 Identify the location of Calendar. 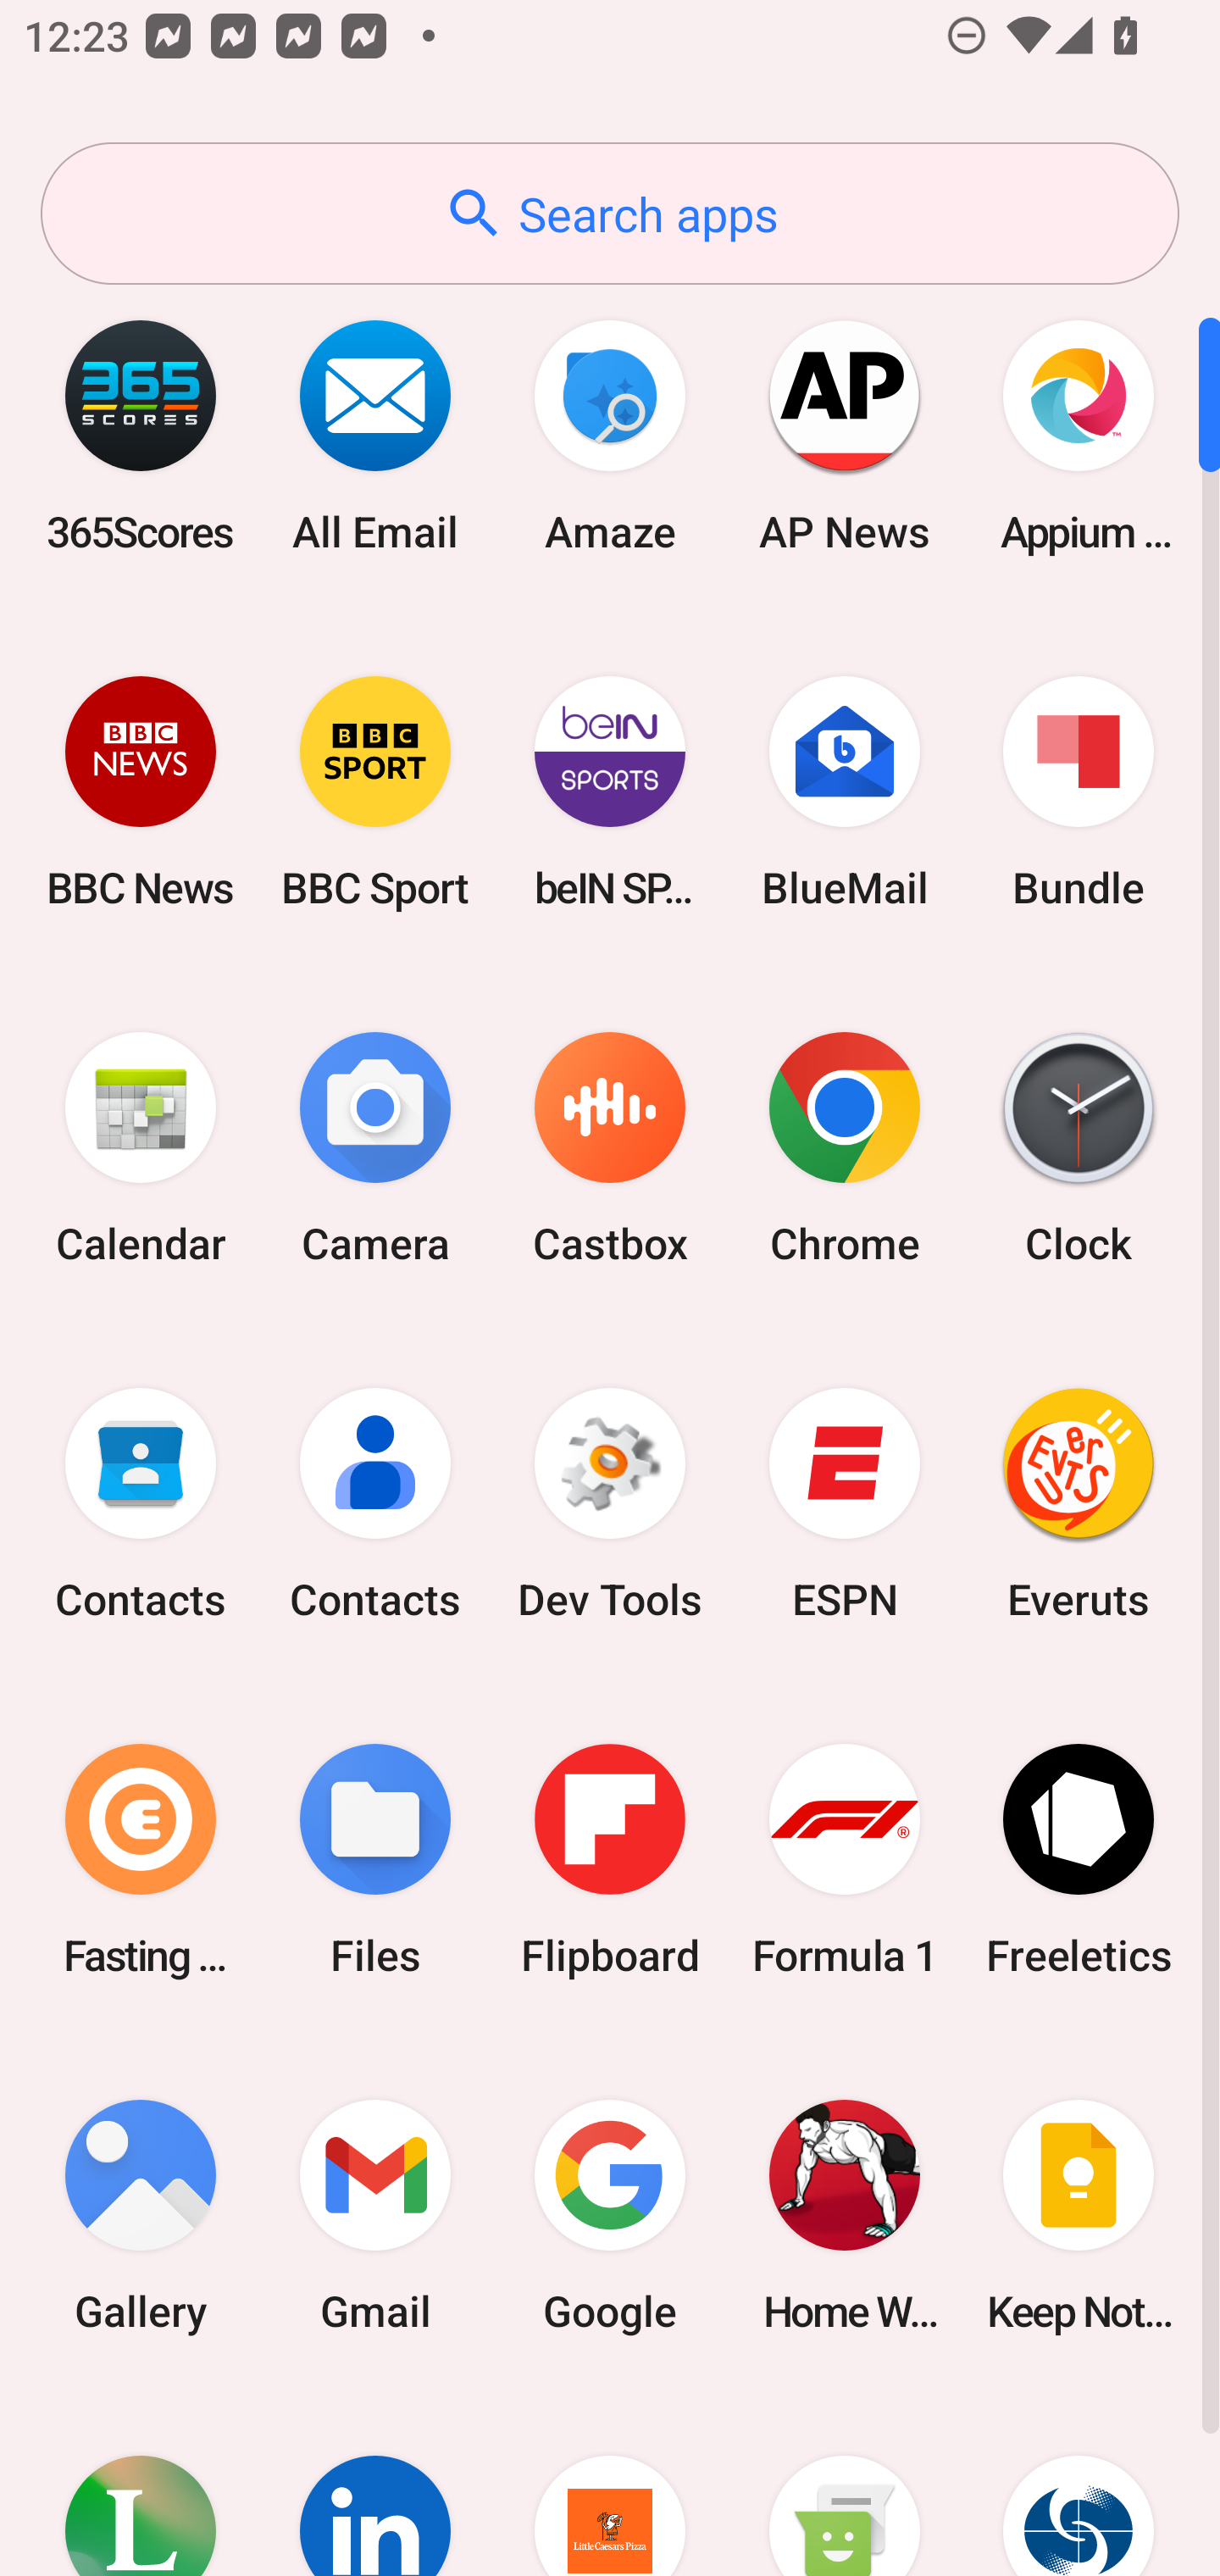
(141, 1149).